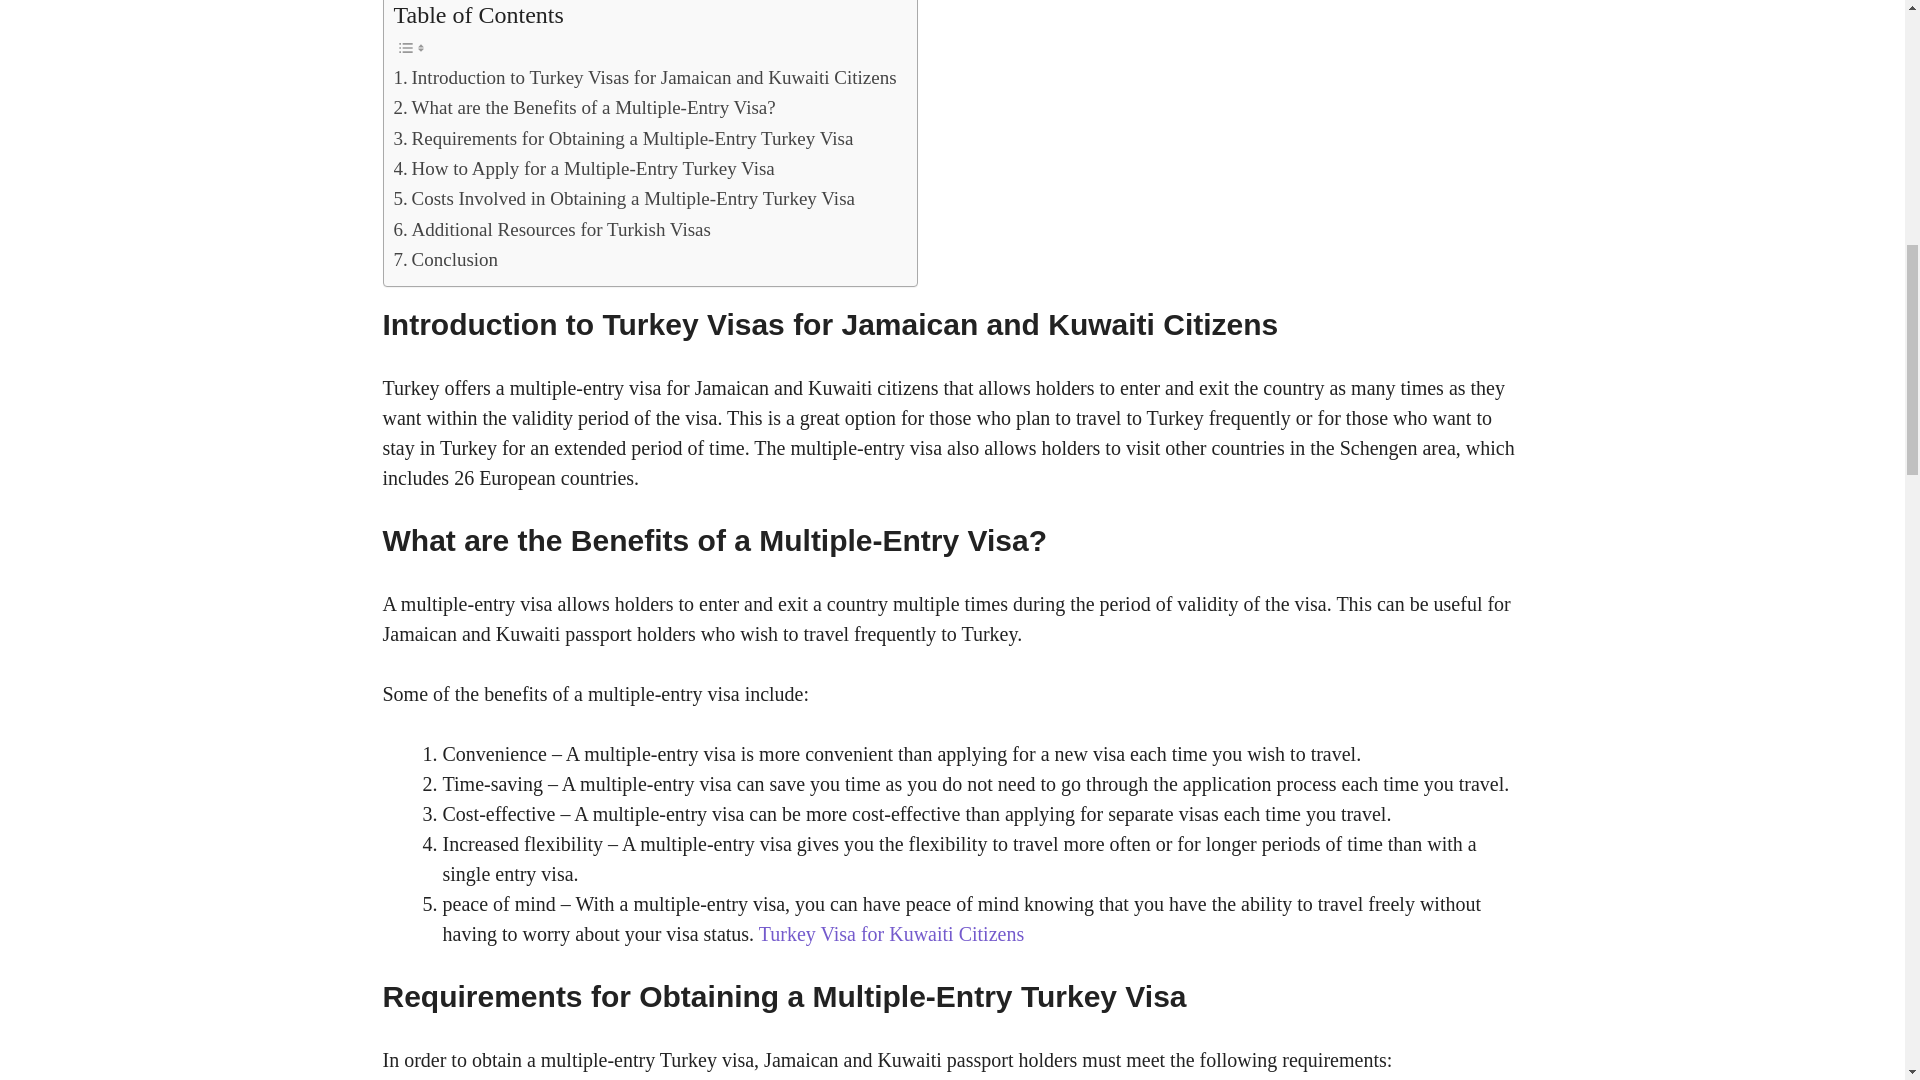 The image size is (1920, 1080). Describe the element at coordinates (624, 198) in the screenshot. I see `Costs Involved in Obtaining a Multiple-Entry Turkey Visa` at that location.